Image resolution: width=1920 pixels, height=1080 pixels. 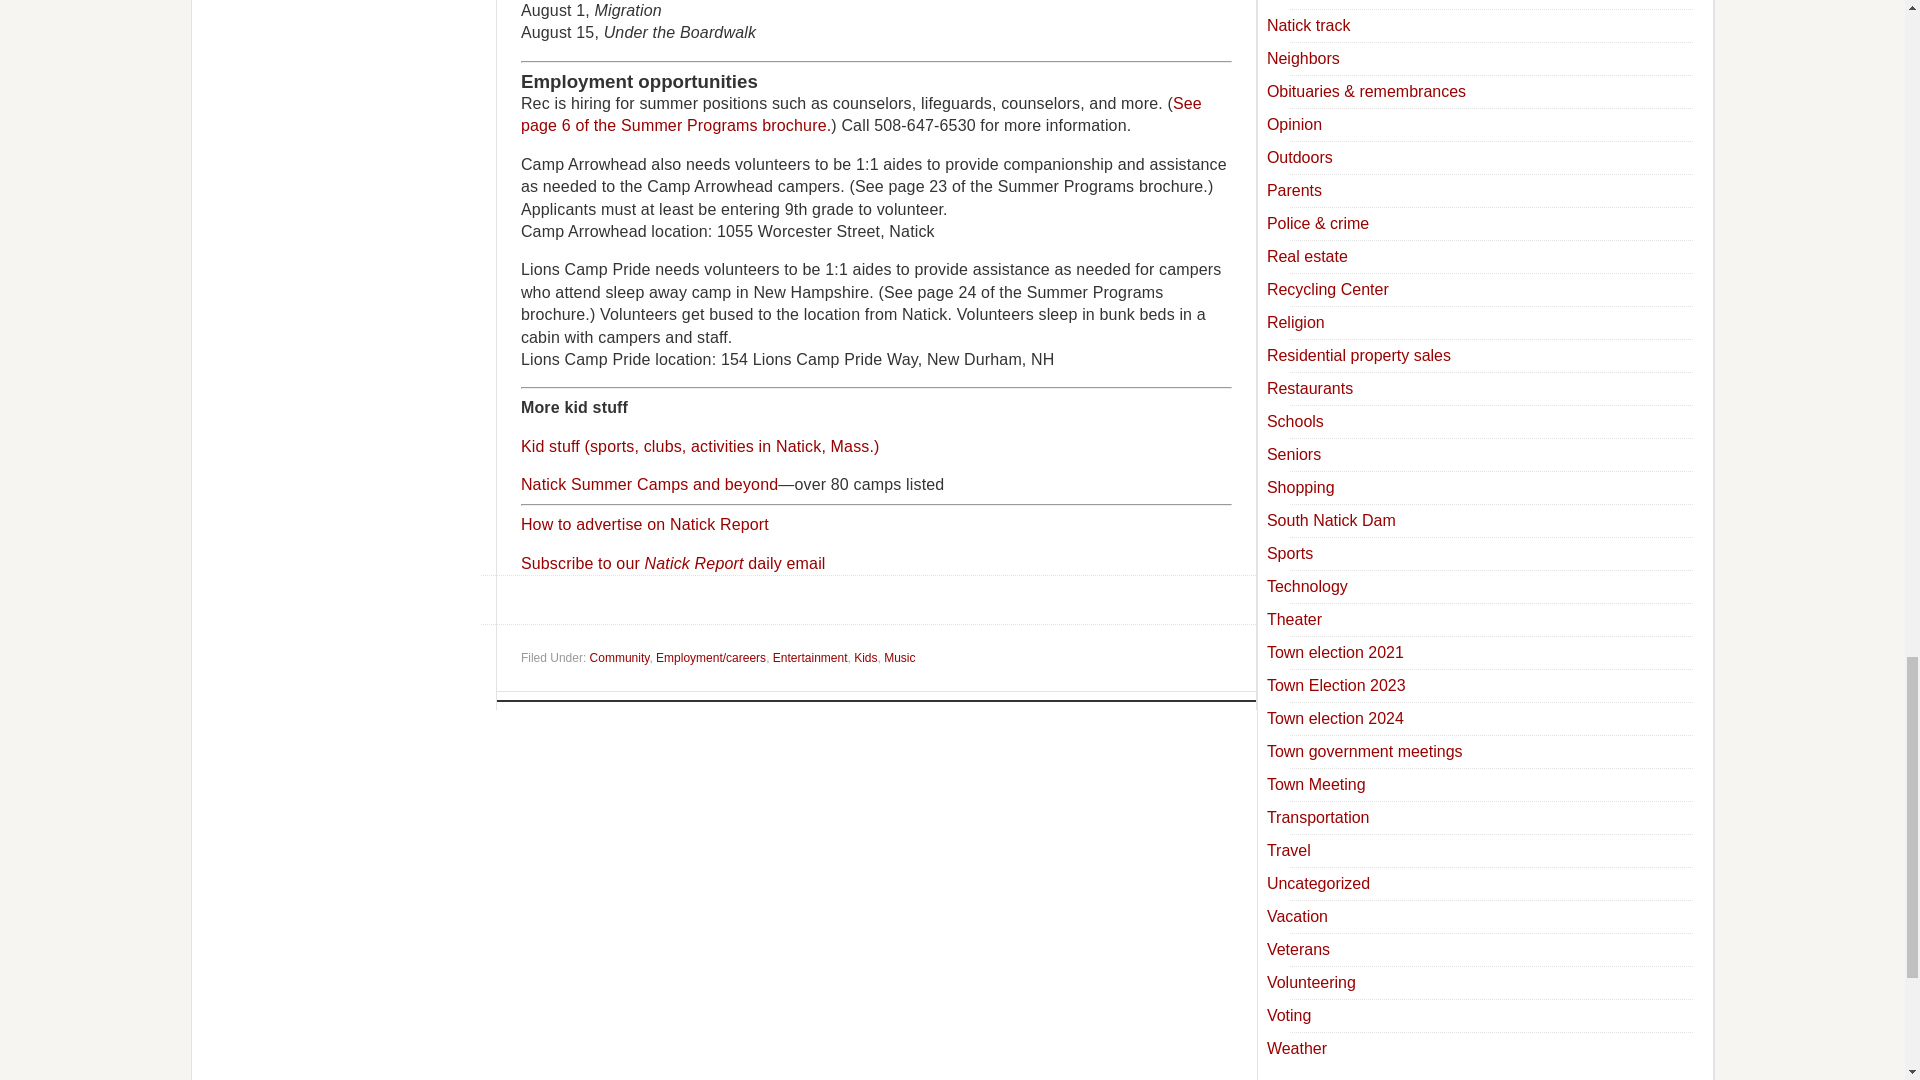 What do you see at coordinates (866, 658) in the screenshot?
I see `Kids` at bounding box center [866, 658].